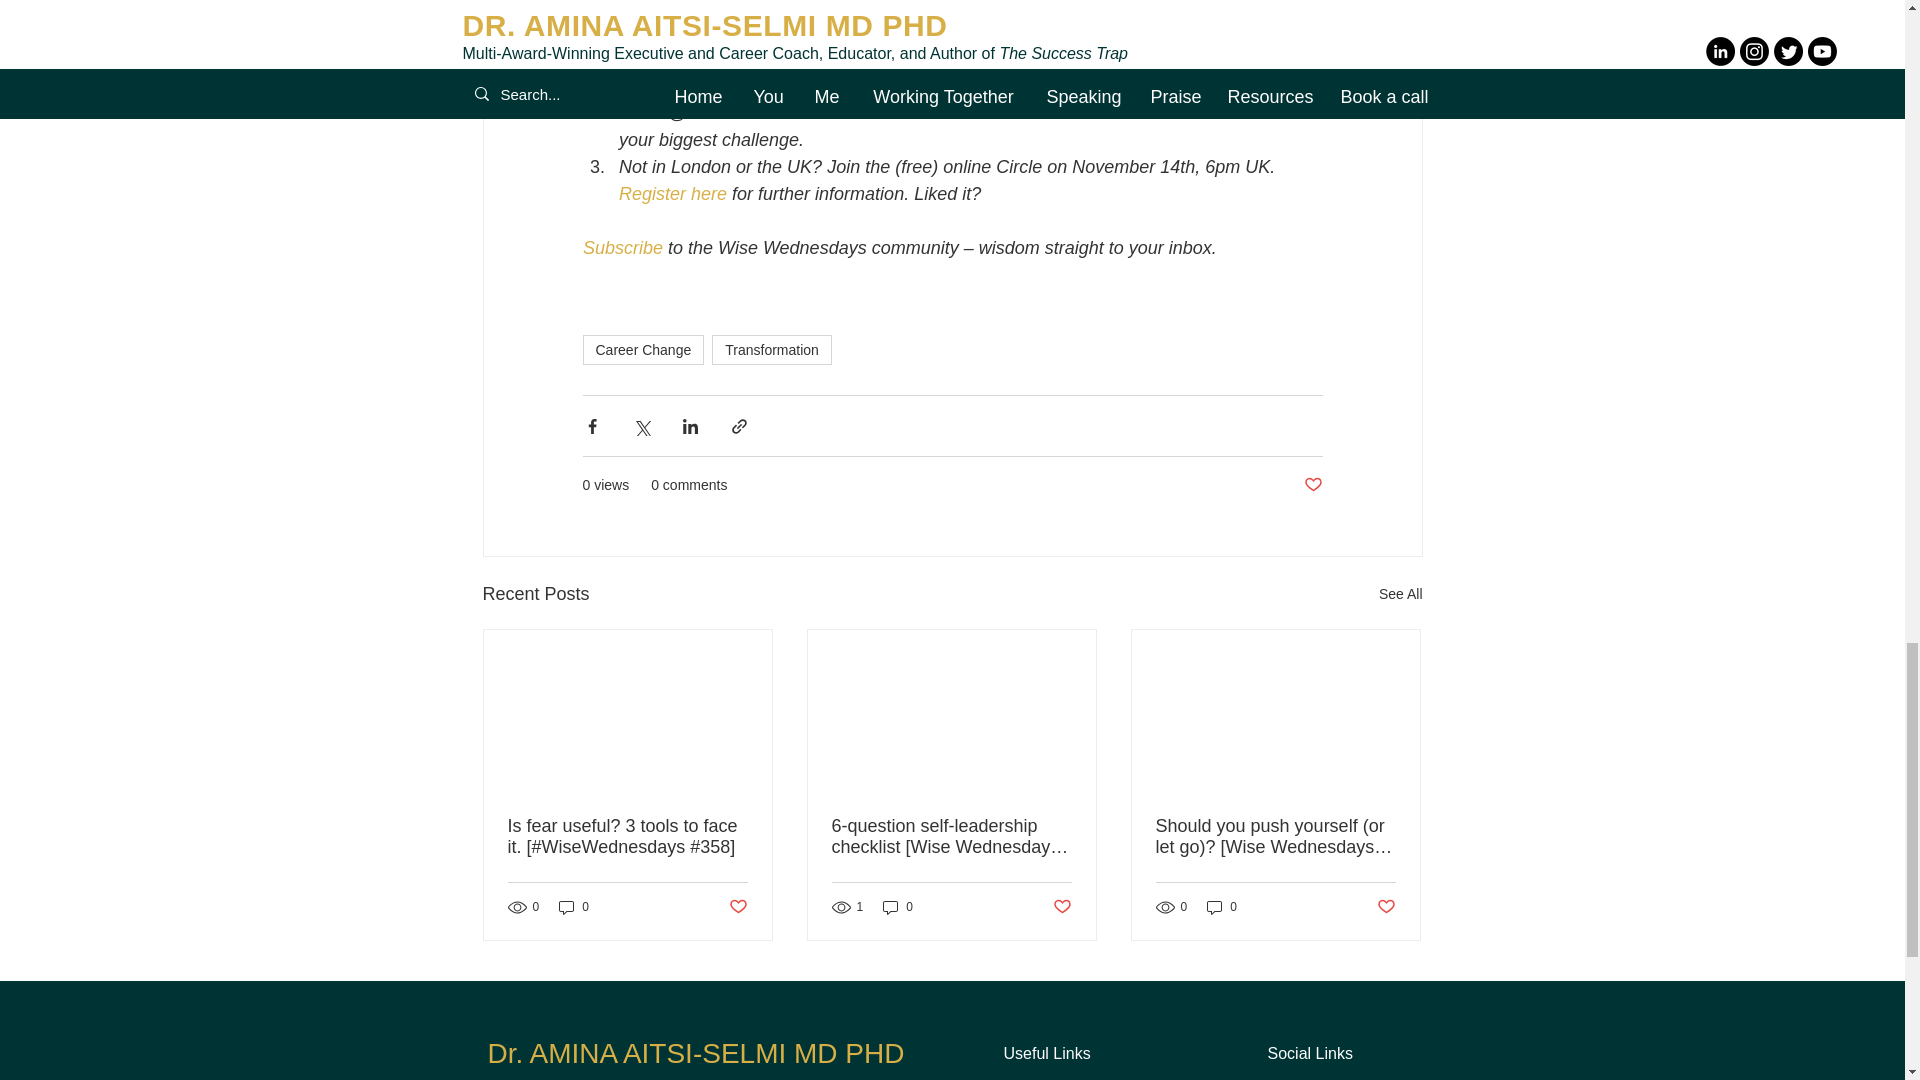  Describe the element at coordinates (1312, 485) in the screenshot. I see `Post not marked as liked` at that location.